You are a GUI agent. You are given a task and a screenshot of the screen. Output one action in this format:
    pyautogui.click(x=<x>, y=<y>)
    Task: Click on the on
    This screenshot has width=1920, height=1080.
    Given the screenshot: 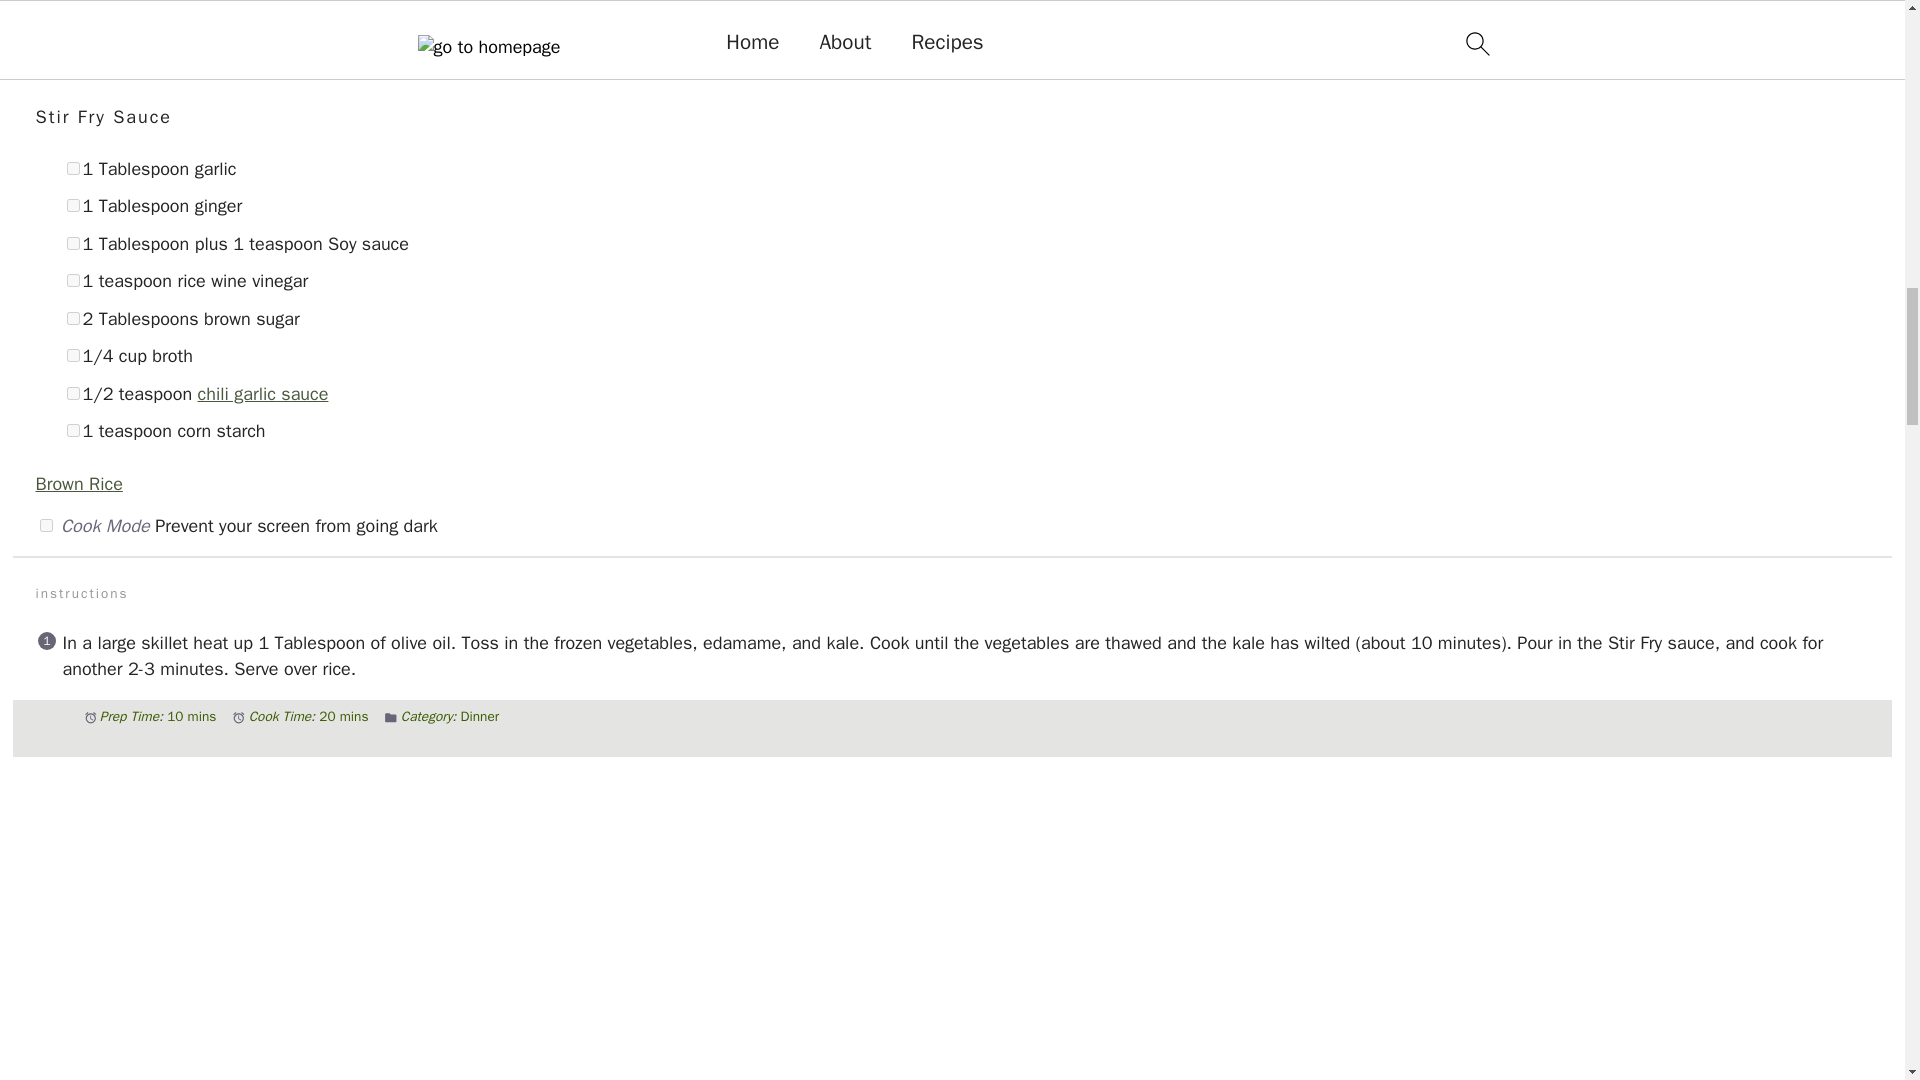 What is the action you would take?
    pyautogui.click(x=72, y=392)
    